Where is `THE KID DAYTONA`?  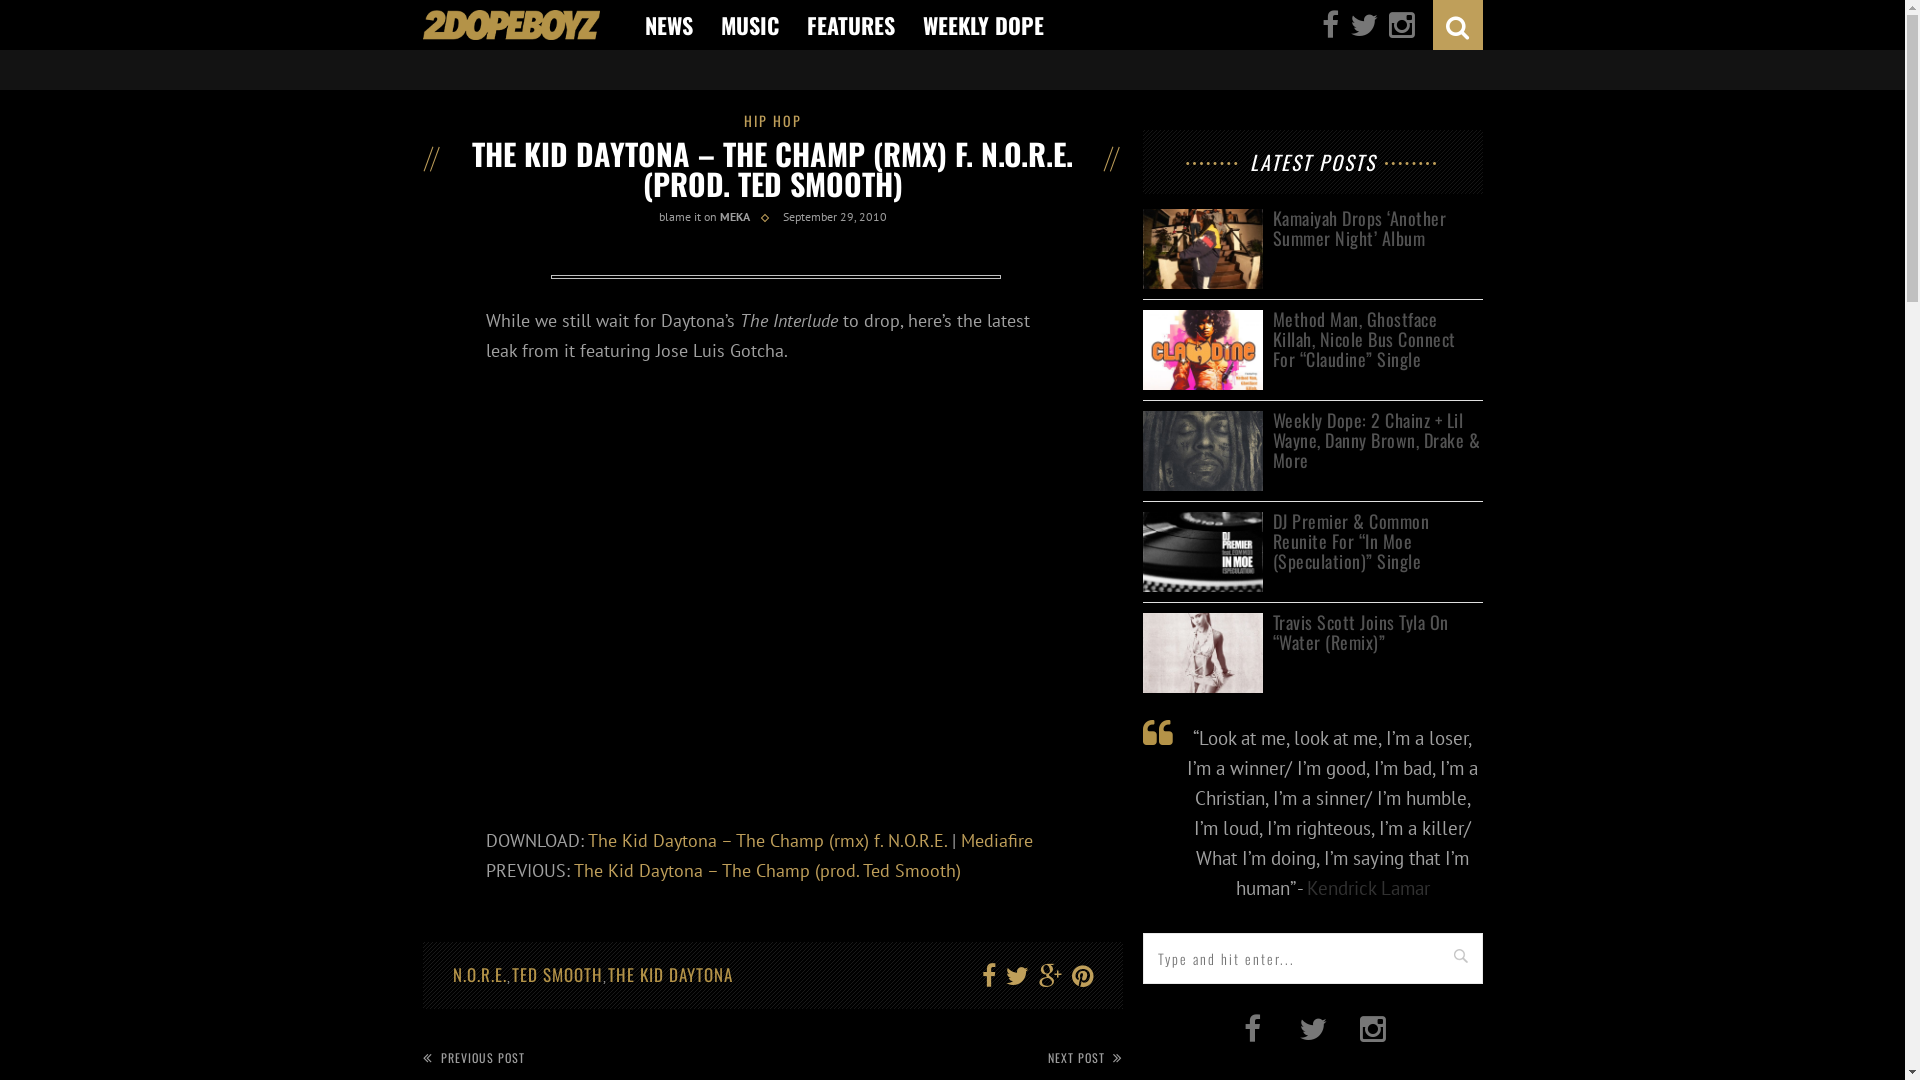
THE KID DAYTONA is located at coordinates (670, 974).